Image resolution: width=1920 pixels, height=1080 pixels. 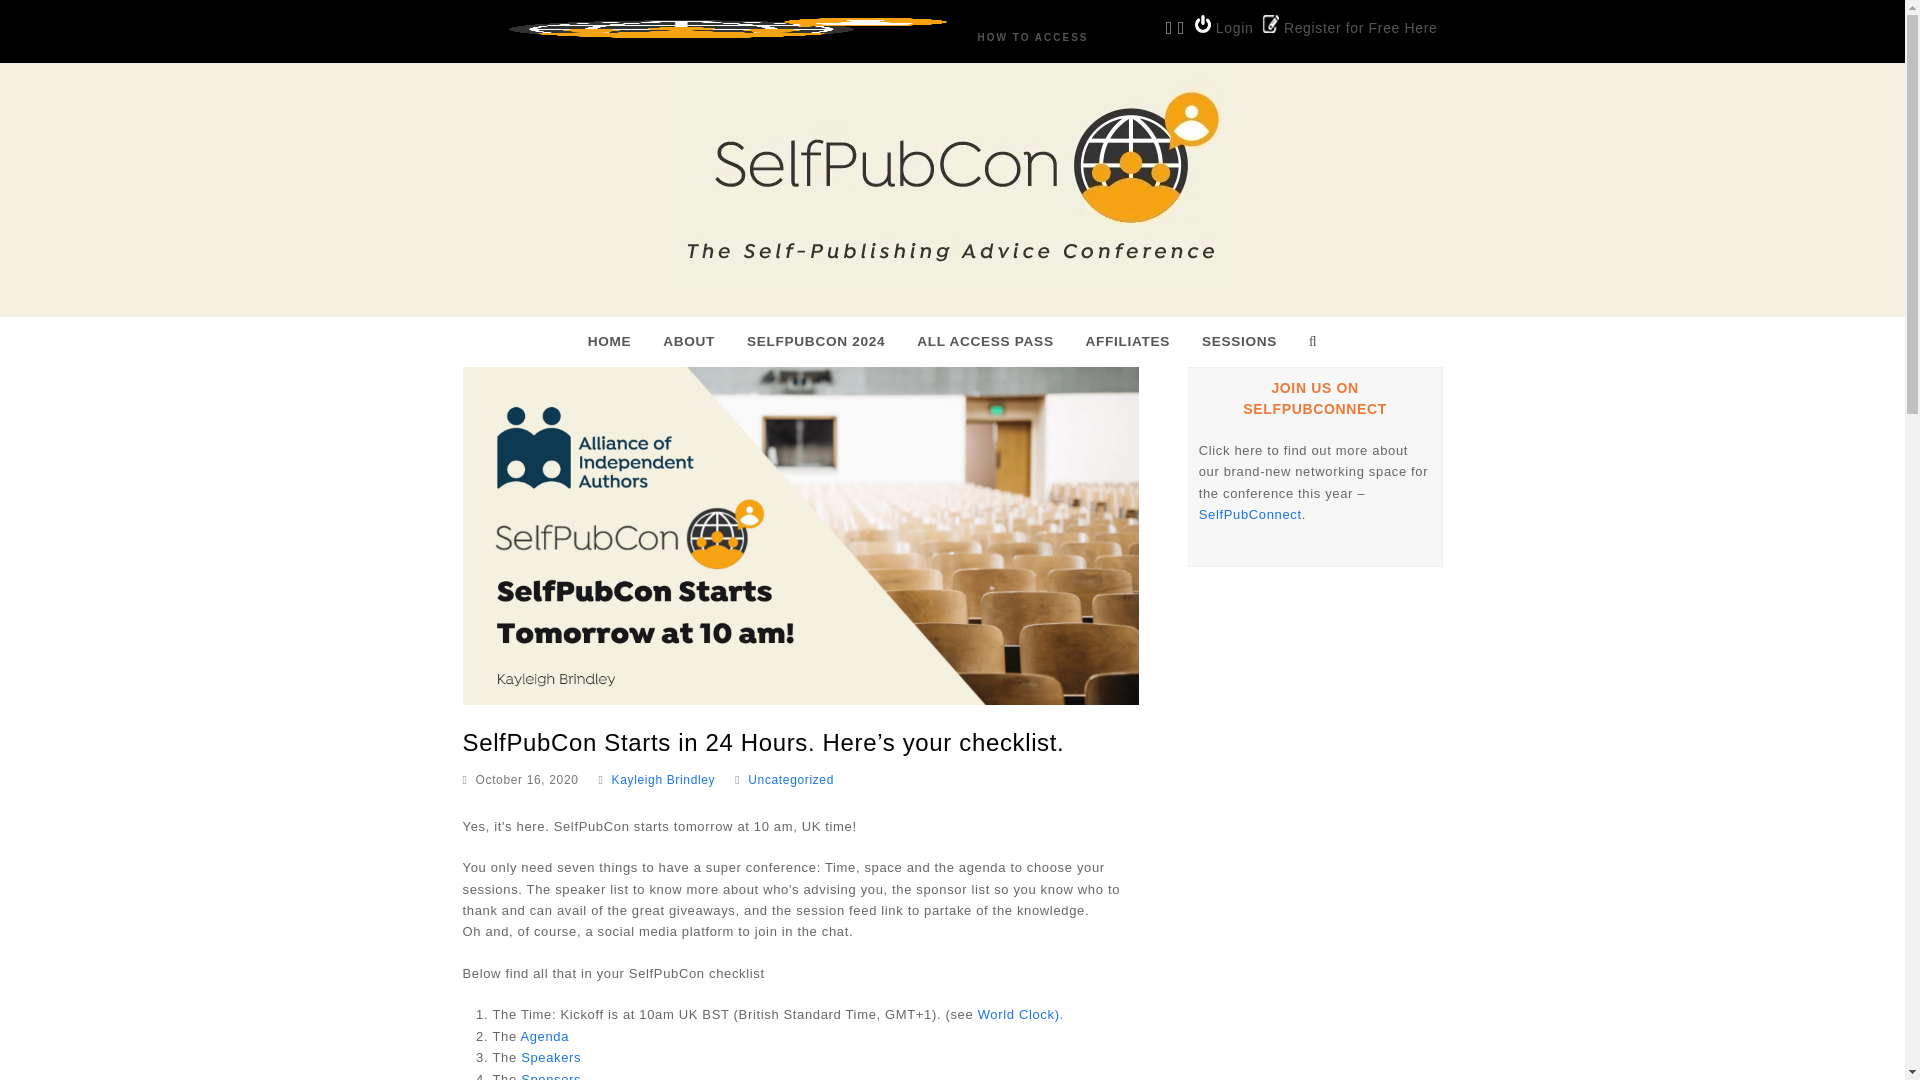 I want to click on Speakers, so click(x=550, y=1056).